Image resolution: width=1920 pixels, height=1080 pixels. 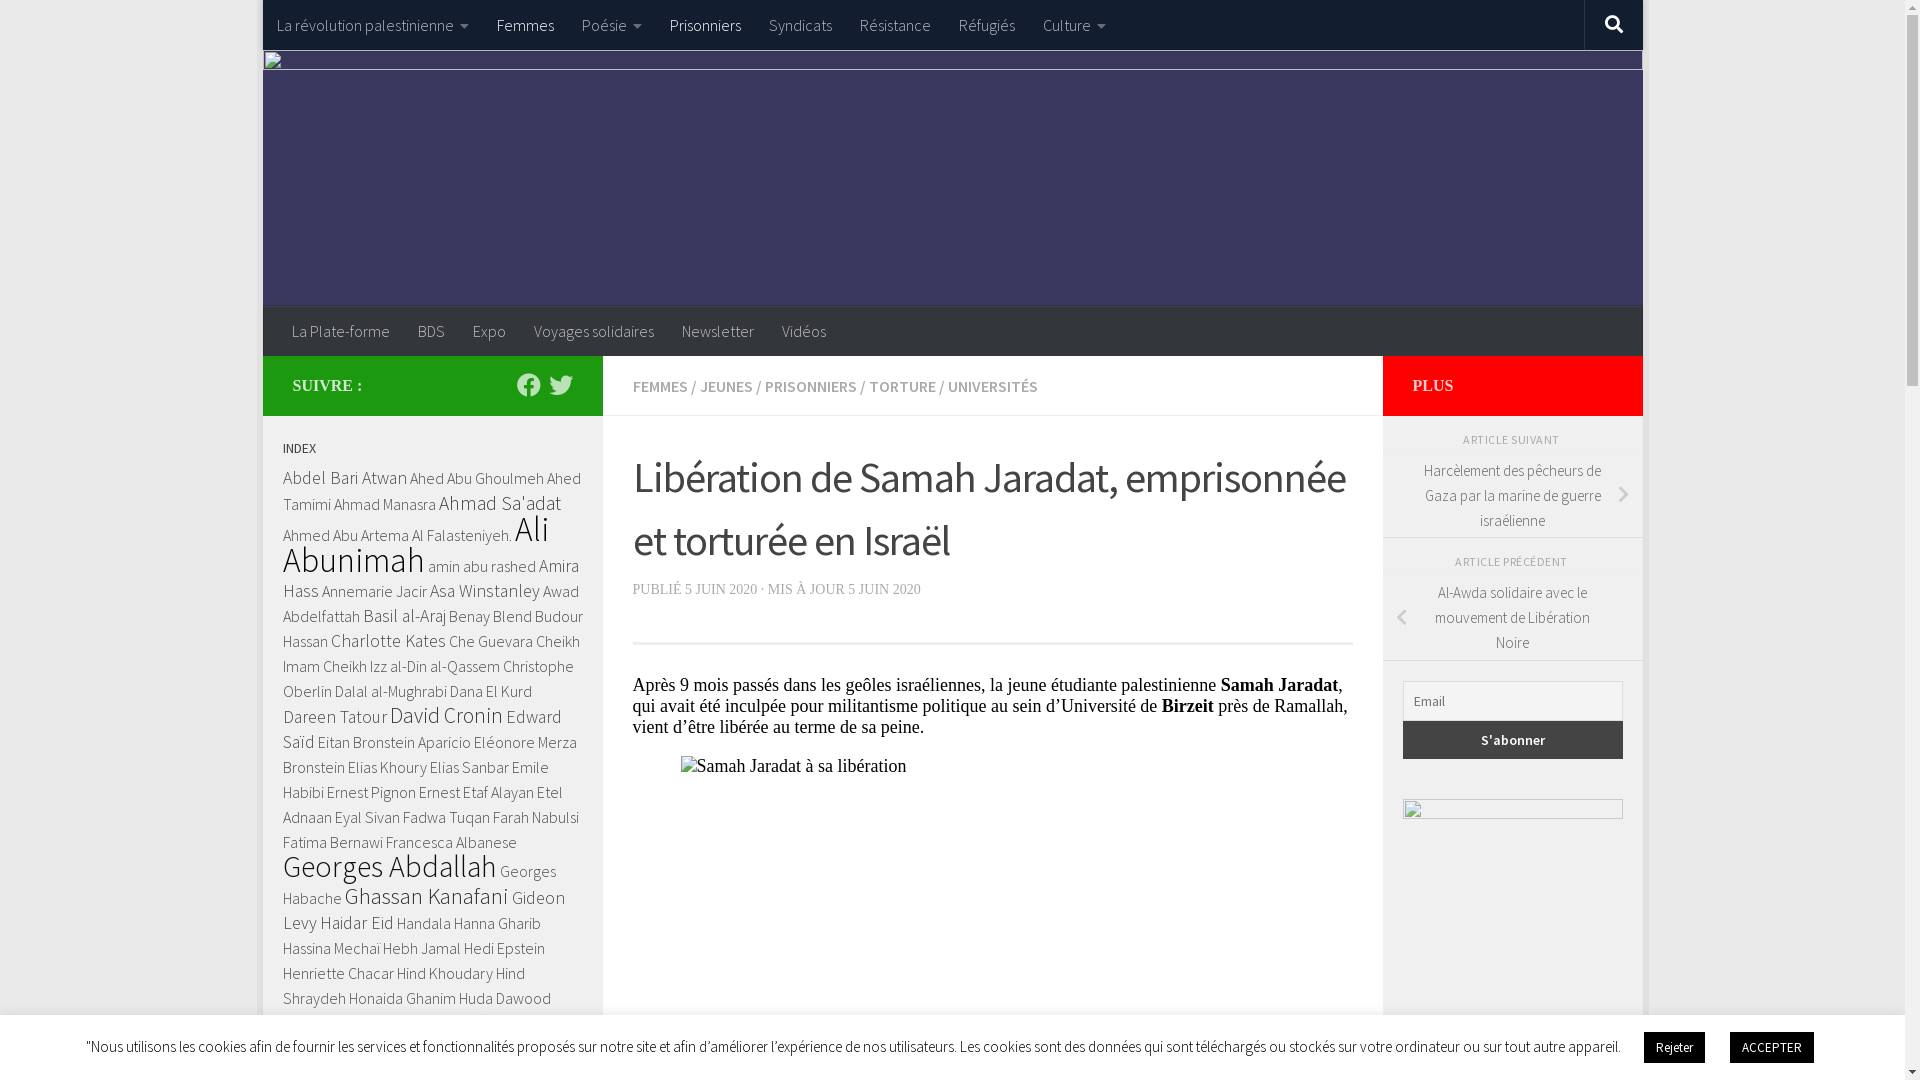 I want to click on Syndicats, so click(x=800, y=25).